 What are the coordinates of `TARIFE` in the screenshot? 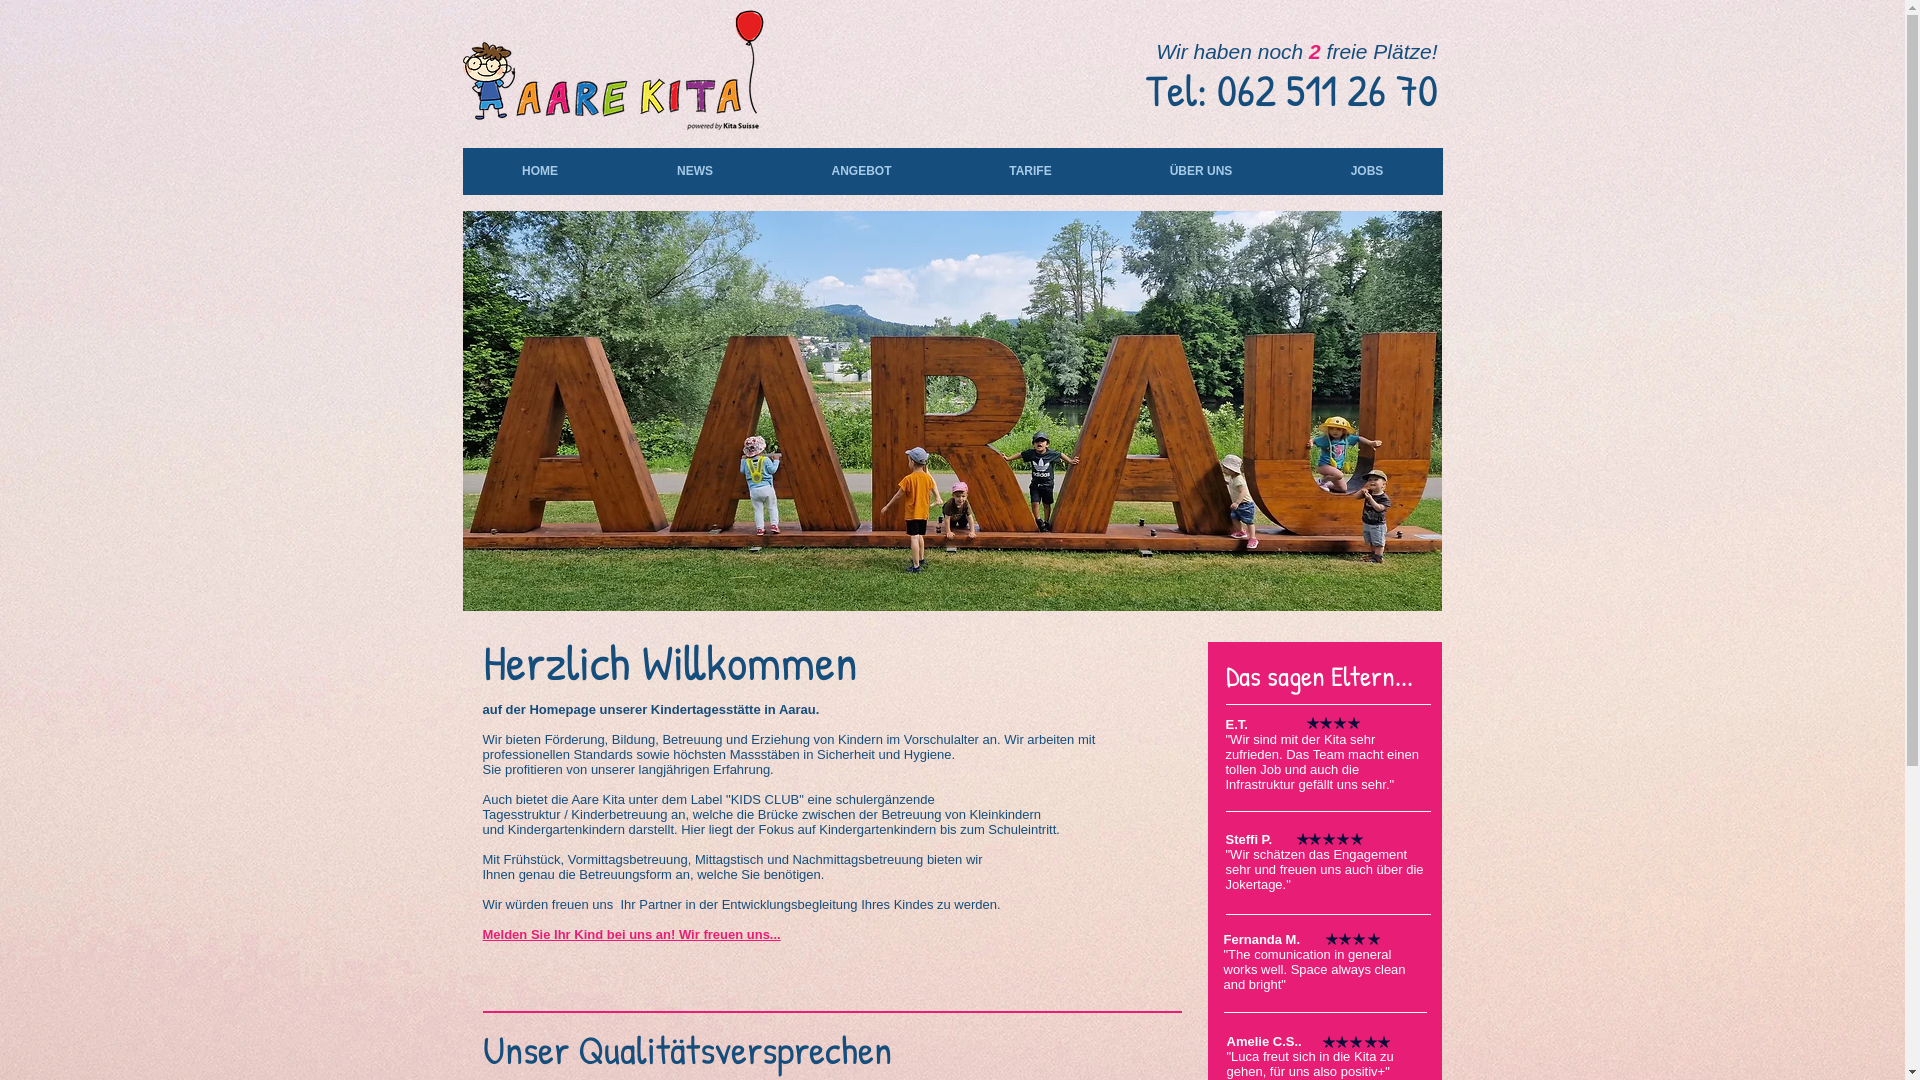 It's located at (1030, 172).